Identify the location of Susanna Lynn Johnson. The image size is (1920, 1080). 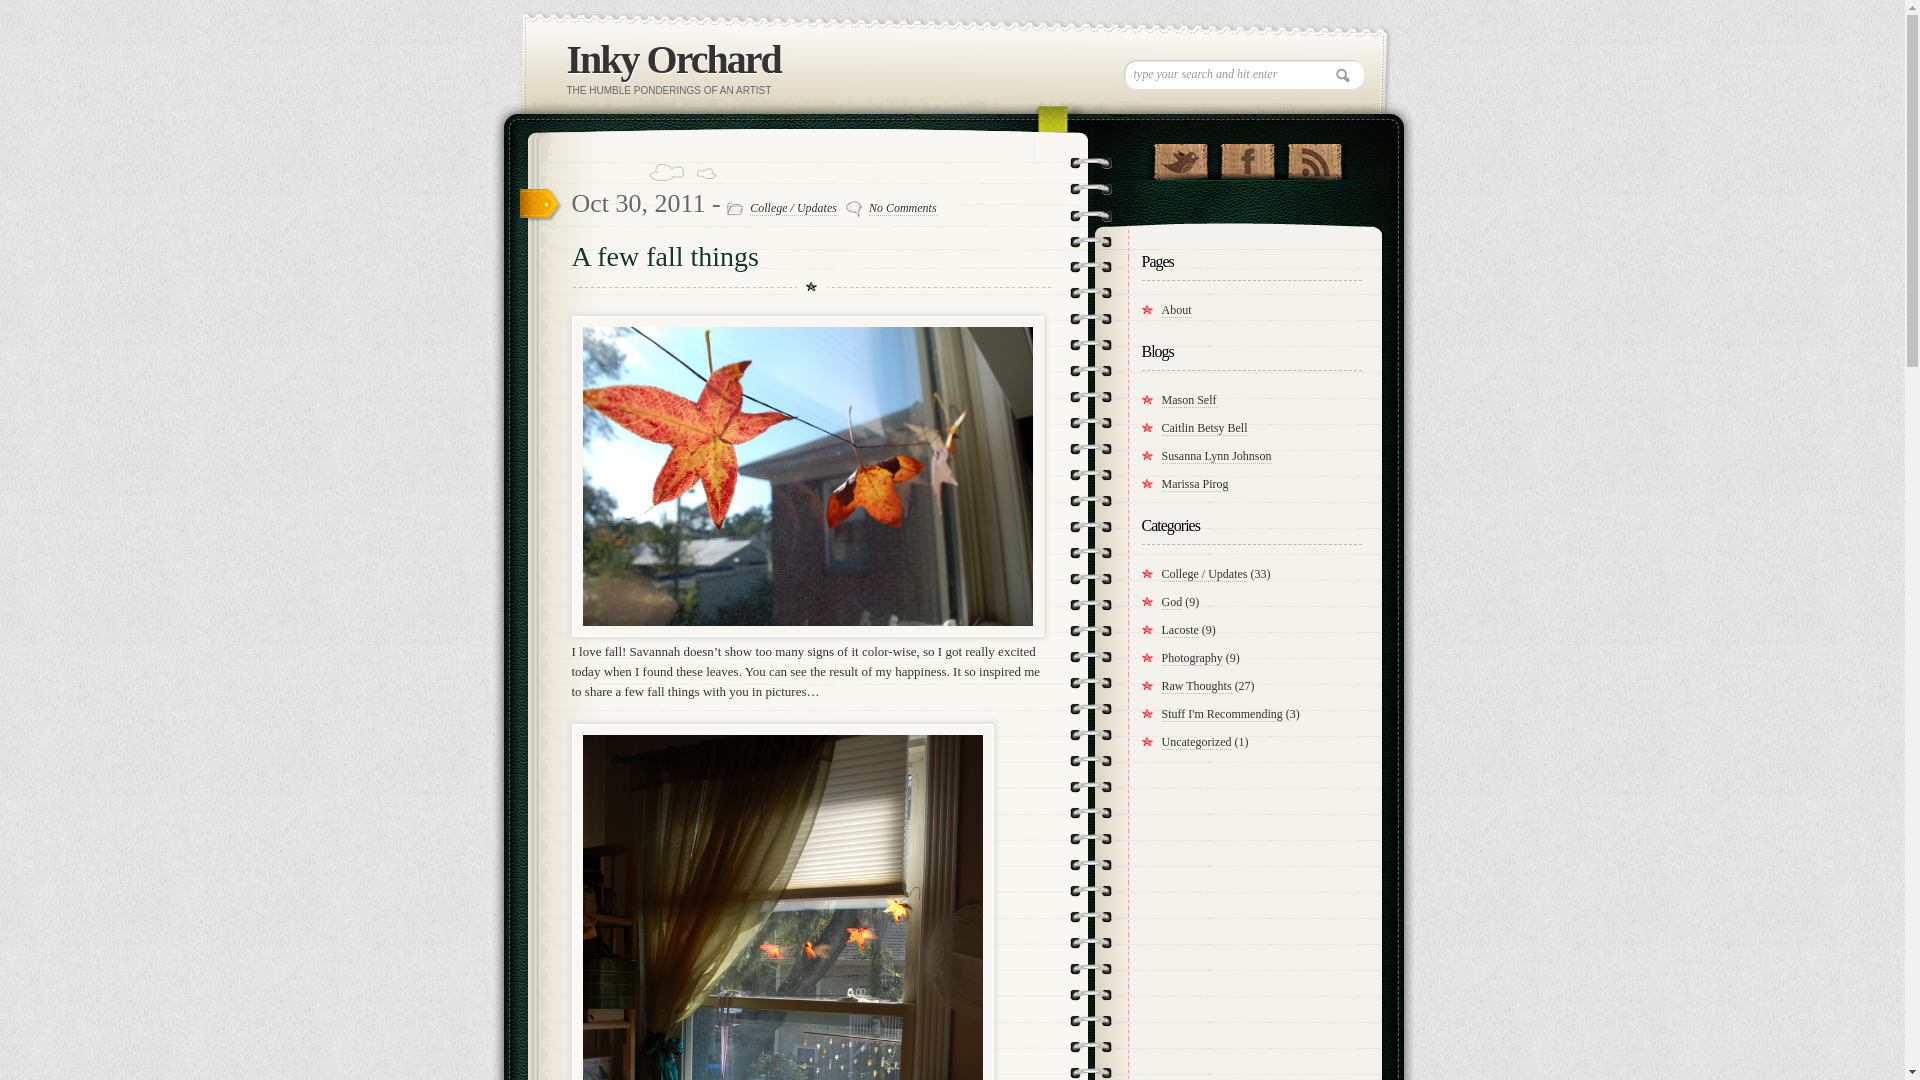
(1216, 456).